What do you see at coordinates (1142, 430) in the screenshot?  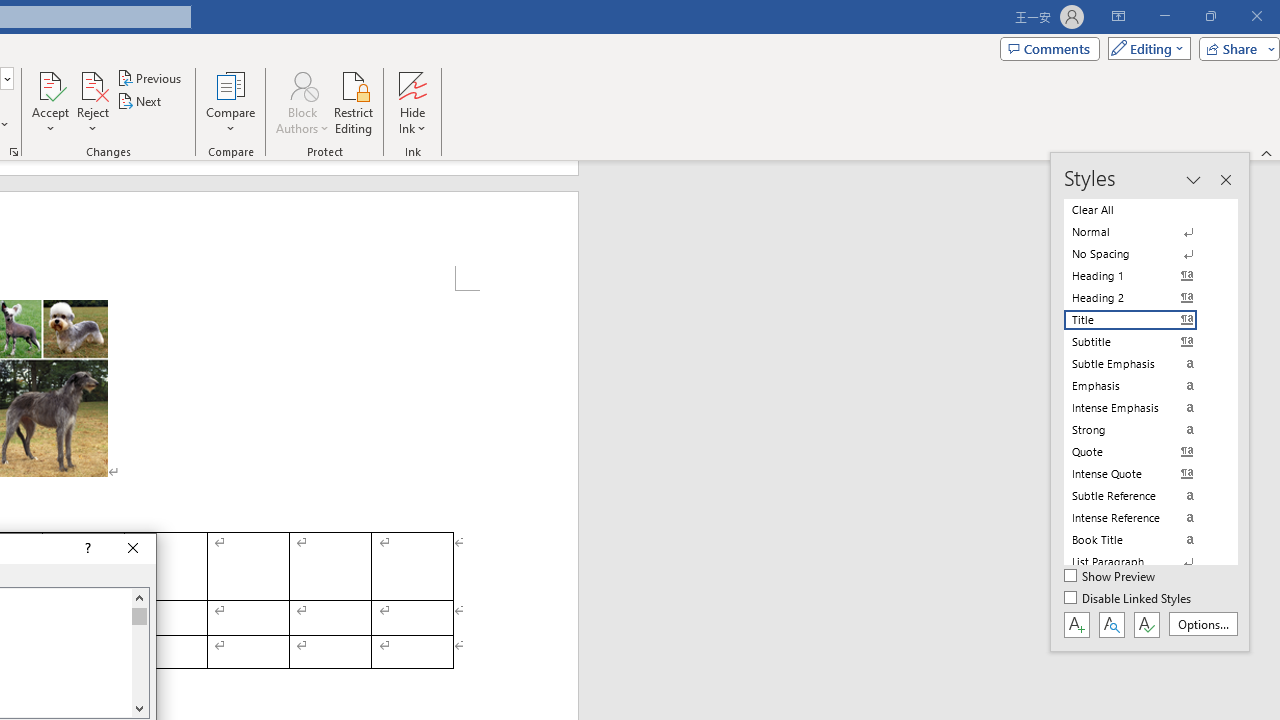 I see `Strong` at bounding box center [1142, 430].